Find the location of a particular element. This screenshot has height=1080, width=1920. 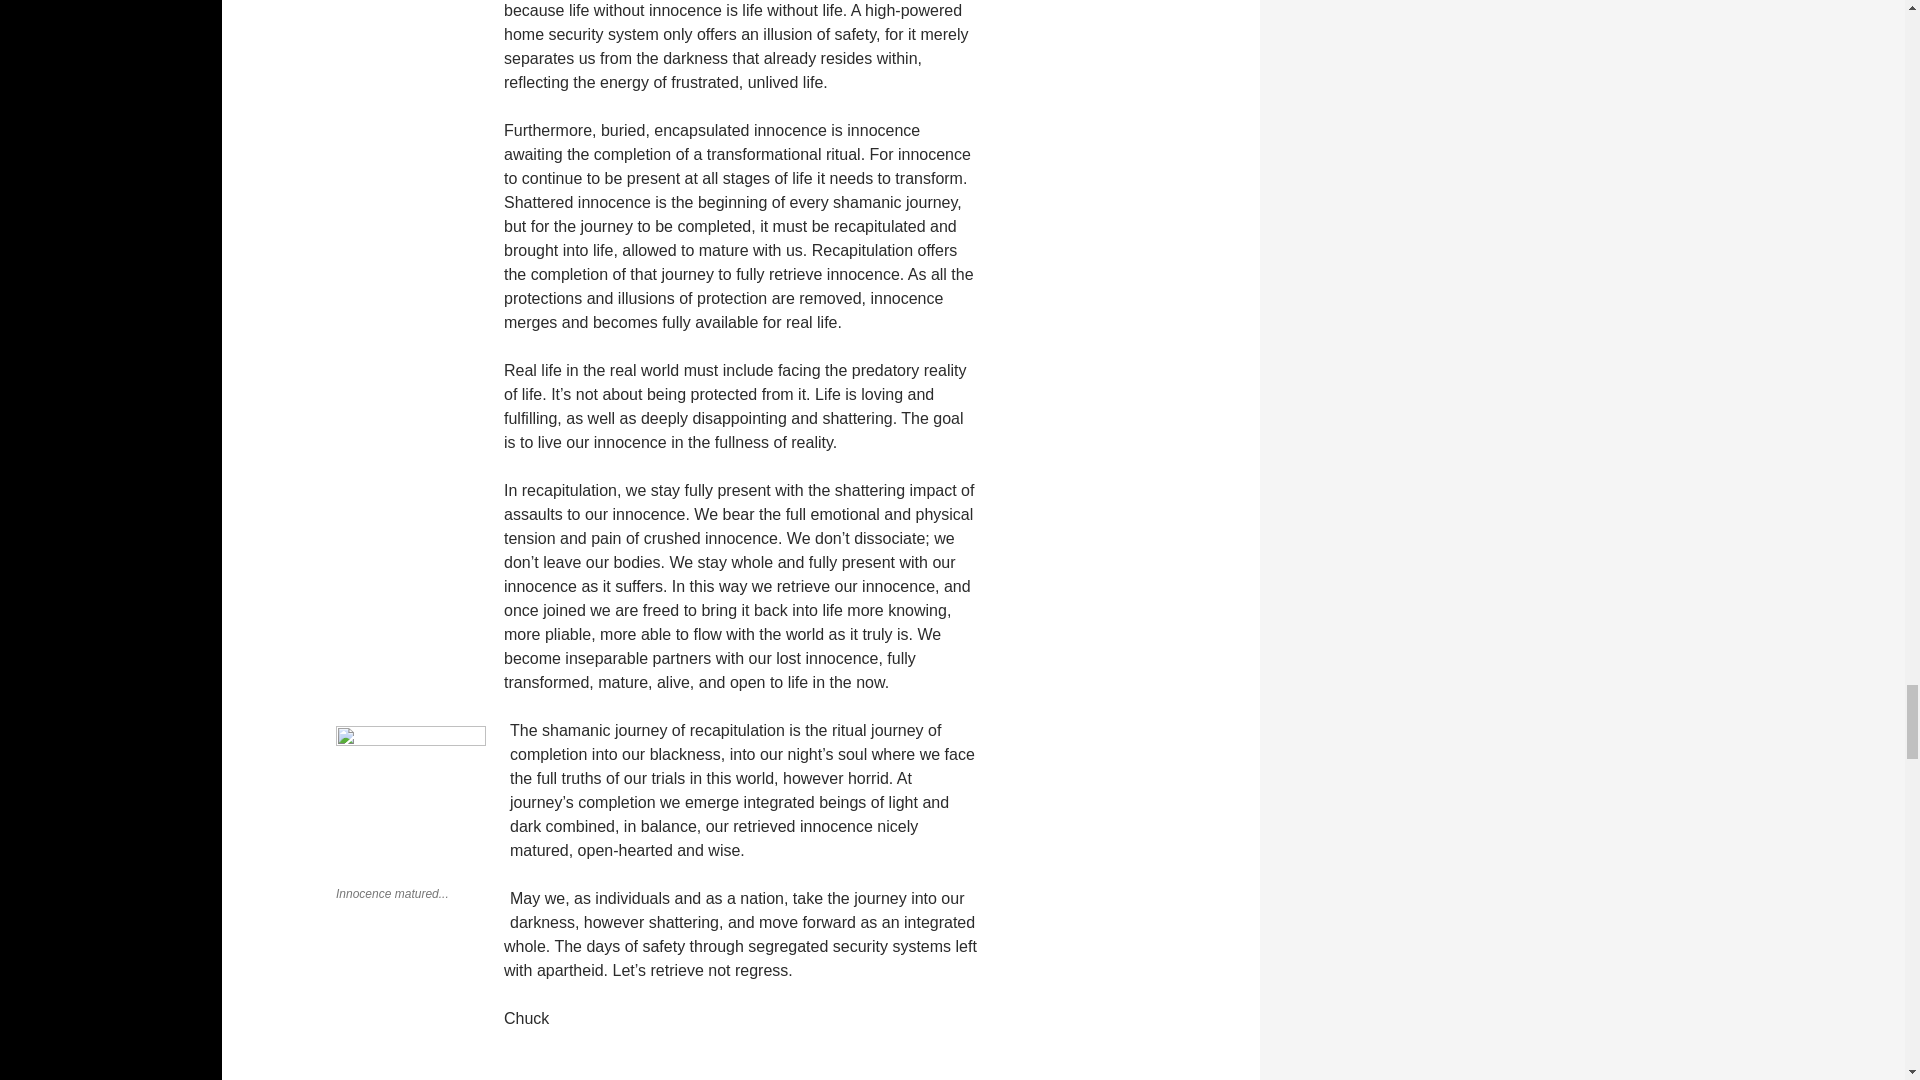

Photo by Jan is located at coordinates (410, 800).